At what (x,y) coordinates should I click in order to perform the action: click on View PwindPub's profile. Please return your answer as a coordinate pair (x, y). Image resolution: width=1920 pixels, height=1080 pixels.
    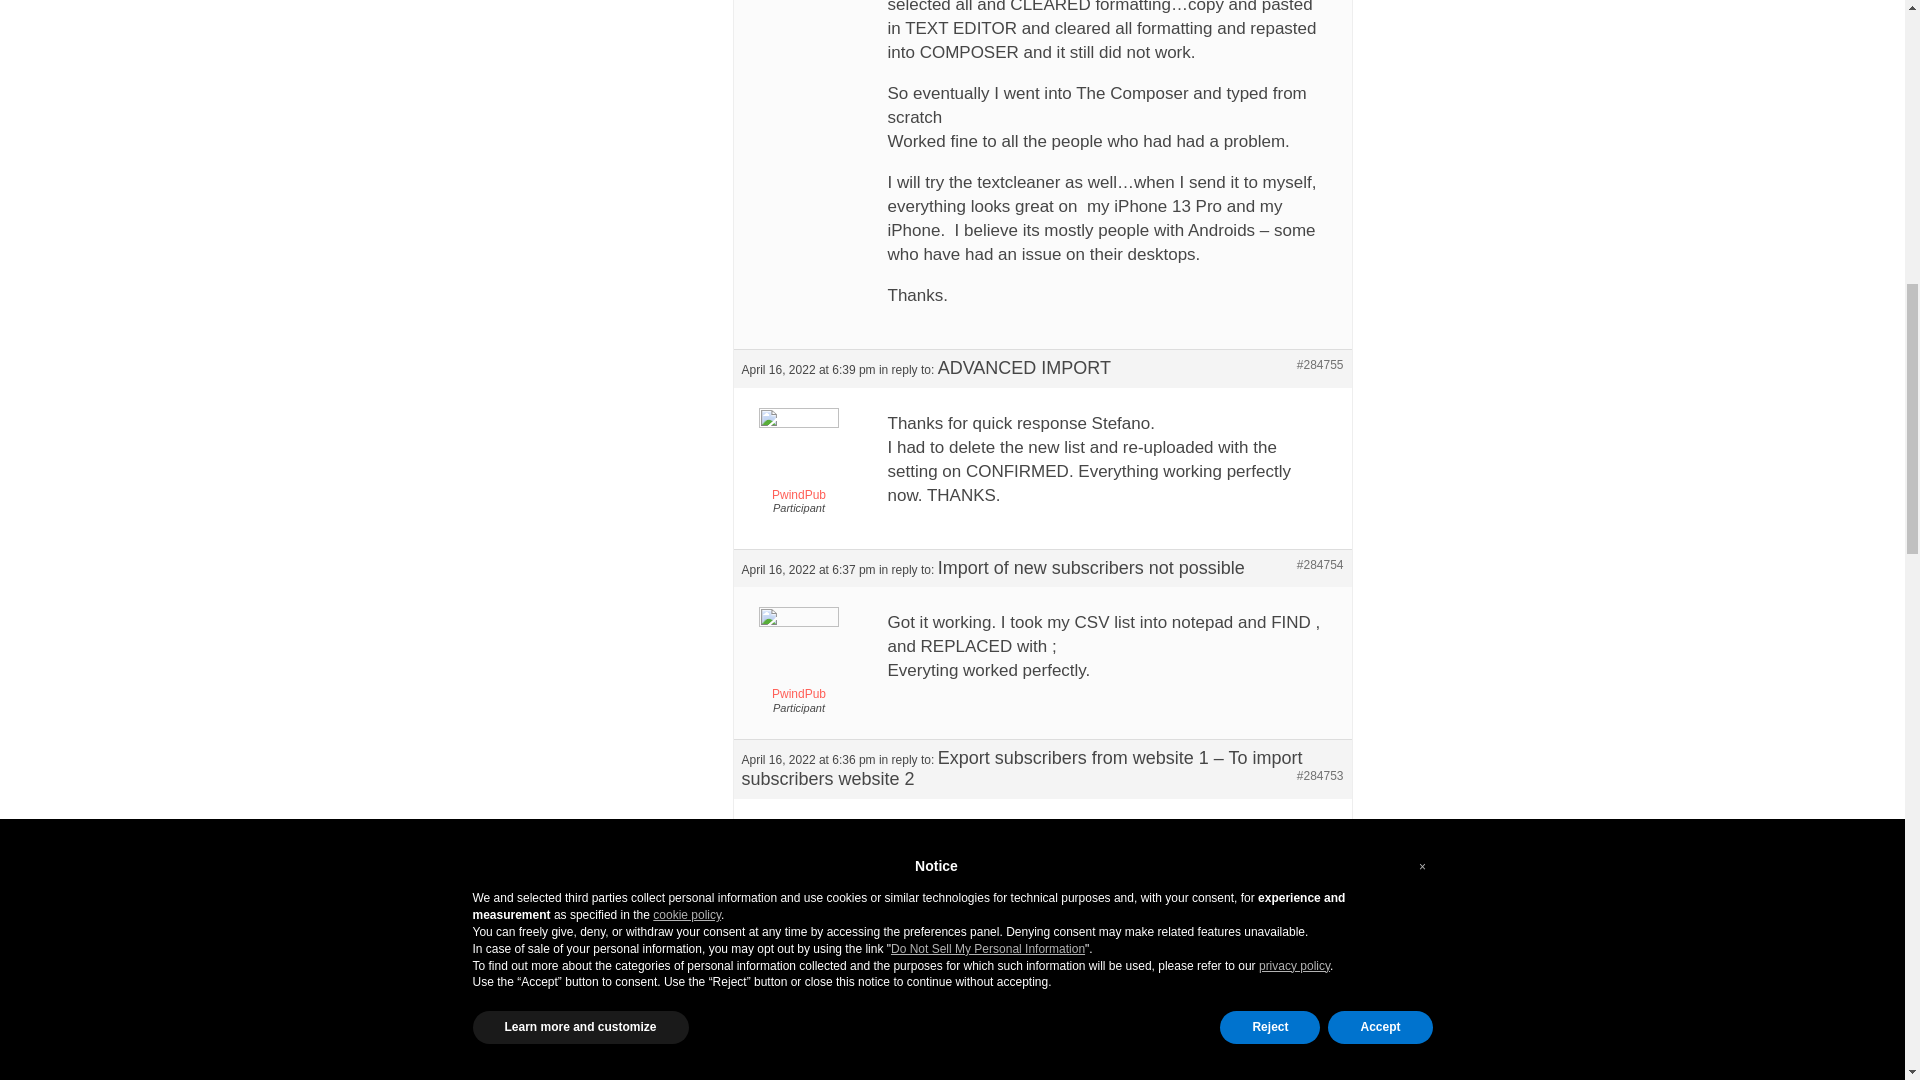
    Looking at the image, I should click on (798, 459).